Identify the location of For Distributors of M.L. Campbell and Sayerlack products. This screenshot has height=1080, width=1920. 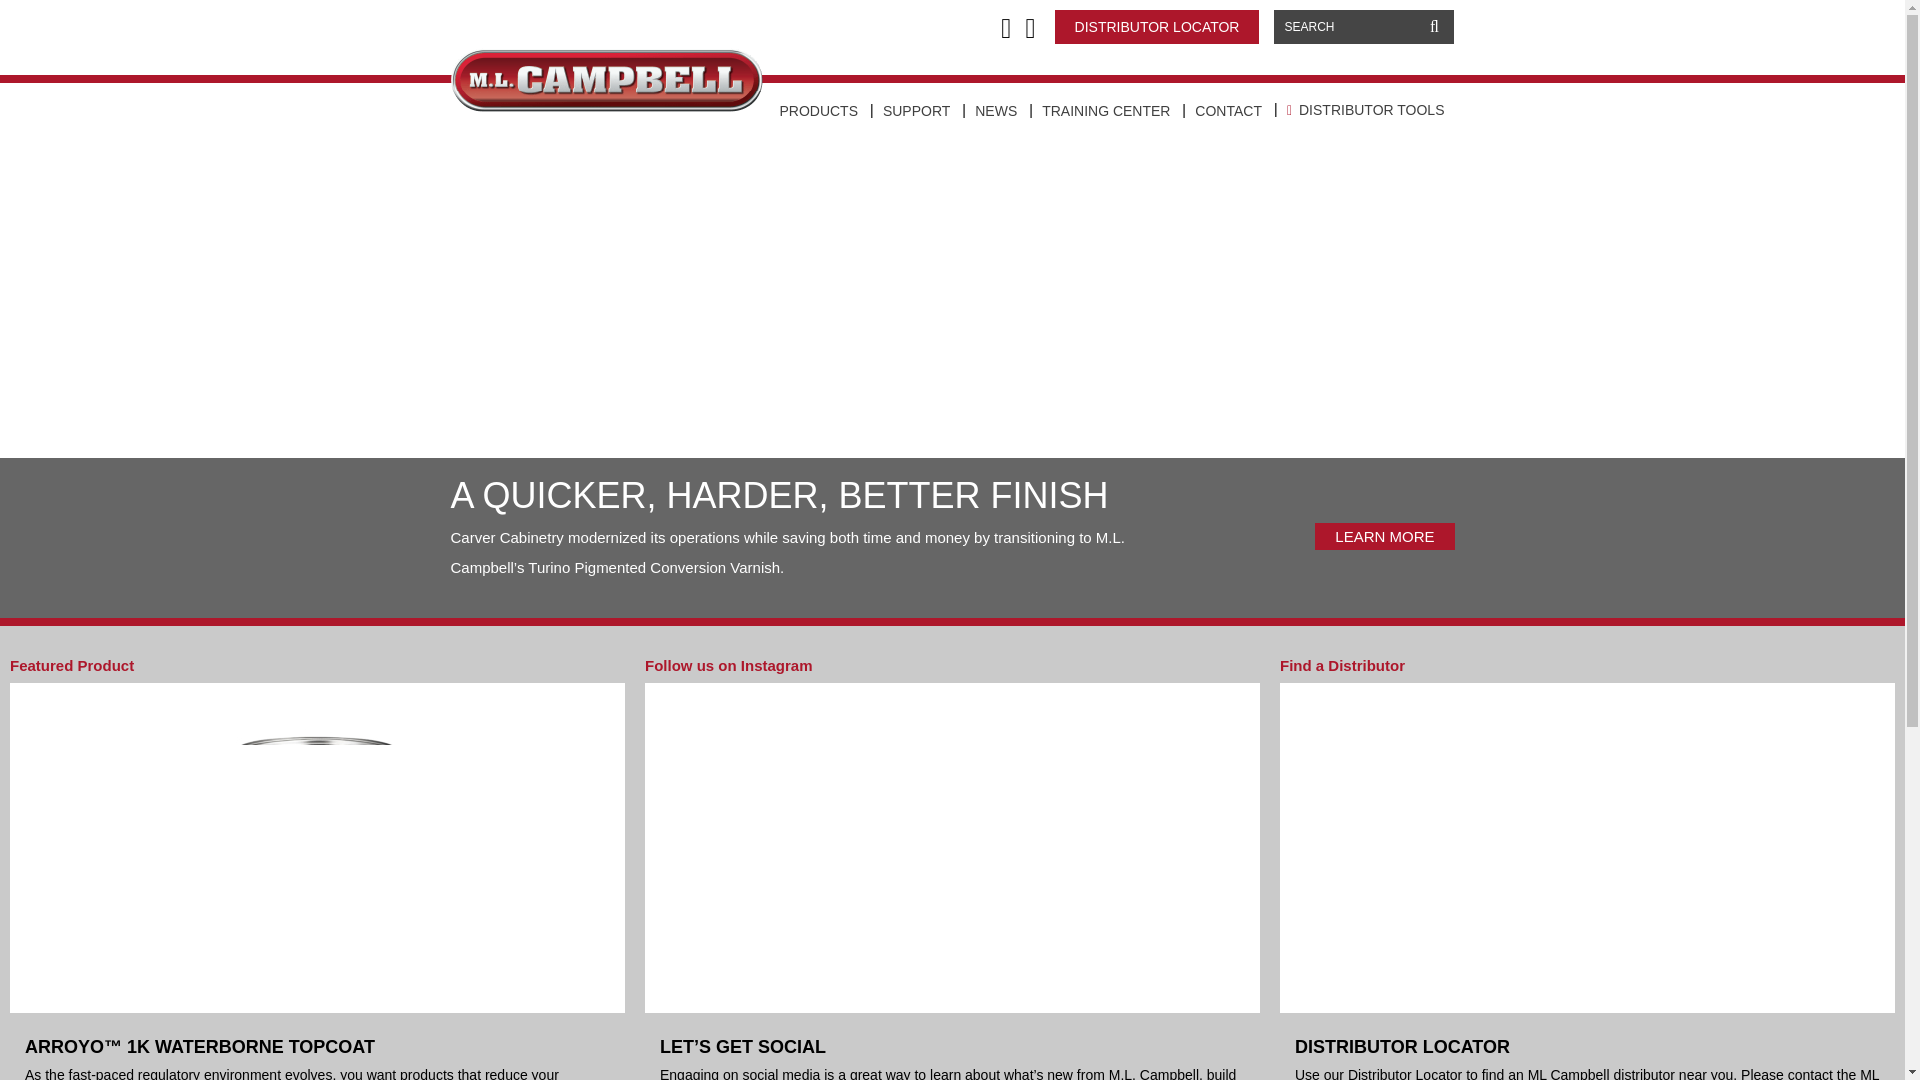
(1366, 110).